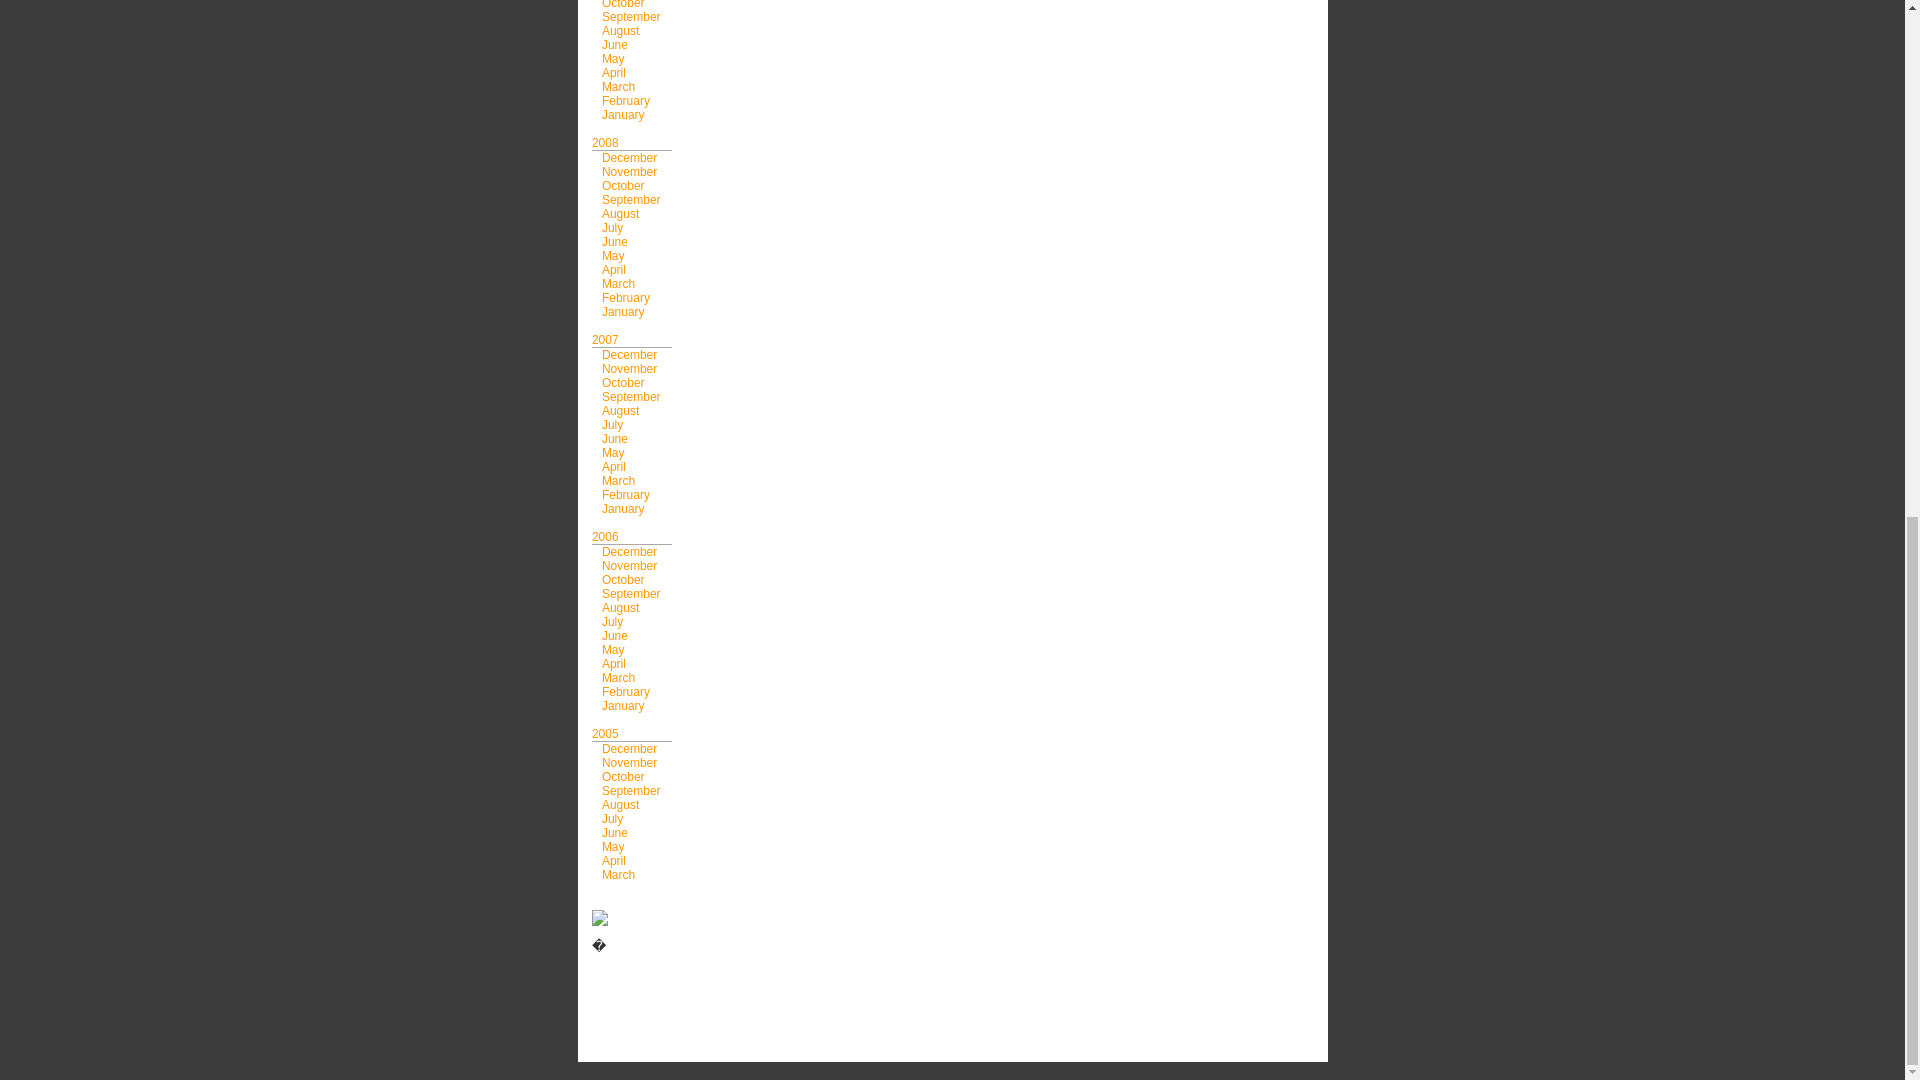 The width and height of the screenshot is (1920, 1080). I want to click on October, so click(624, 4).